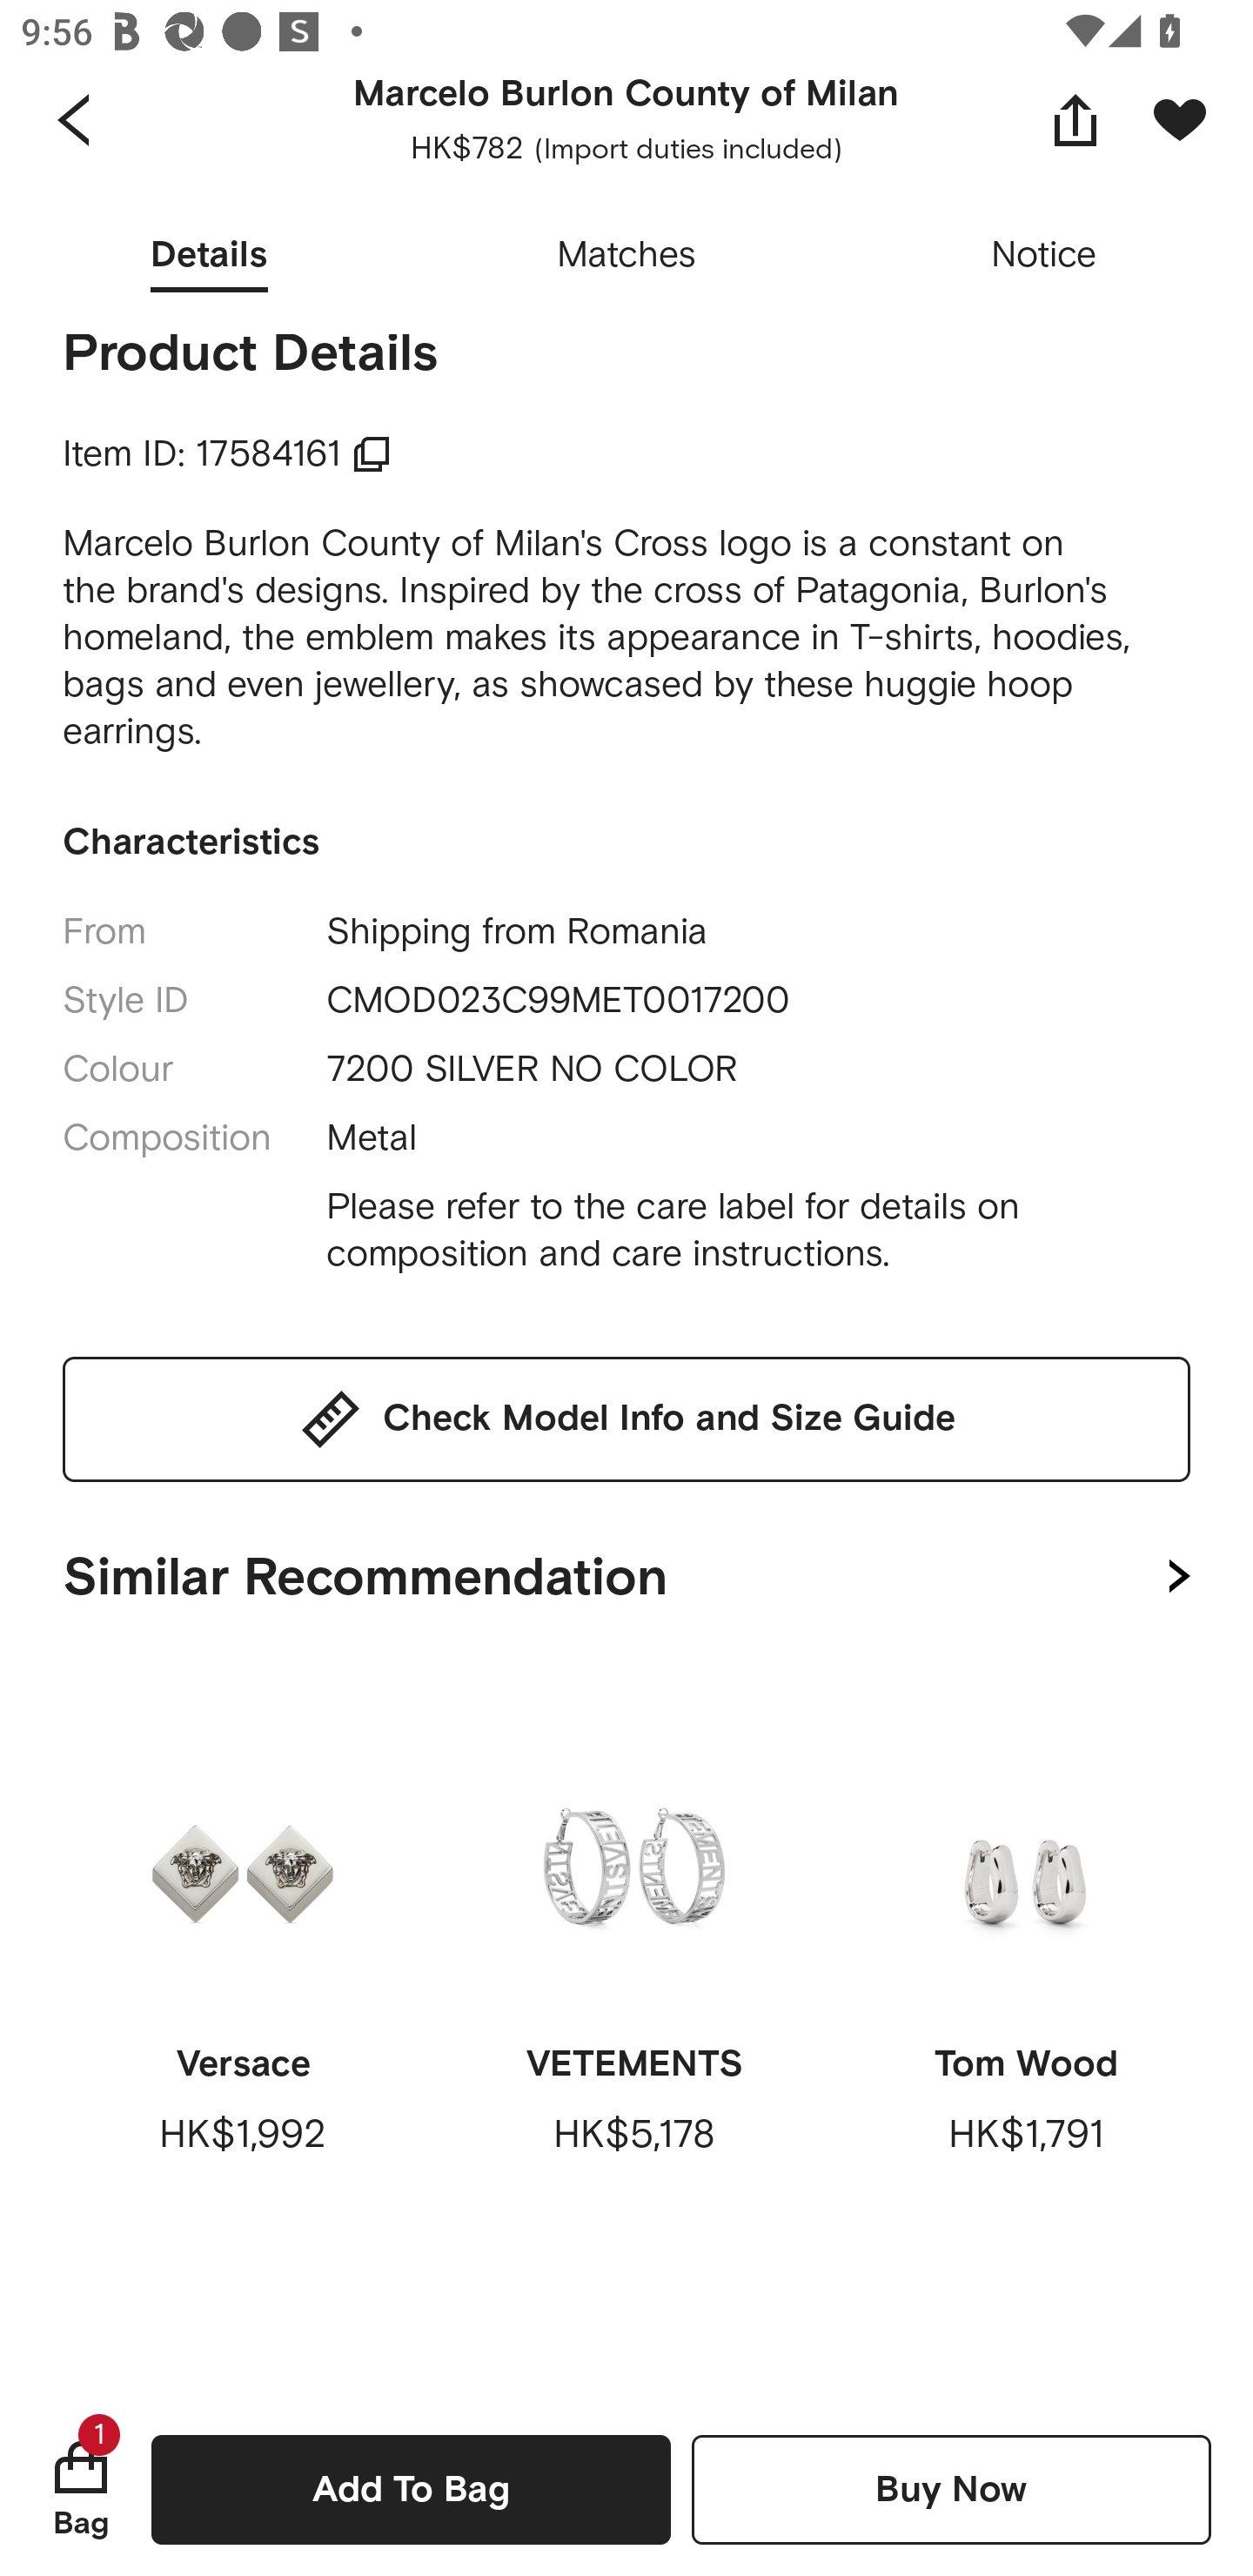  Describe the element at coordinates (243, 1981) in the screenshot. I see `Versace HK$1,992` at that location.